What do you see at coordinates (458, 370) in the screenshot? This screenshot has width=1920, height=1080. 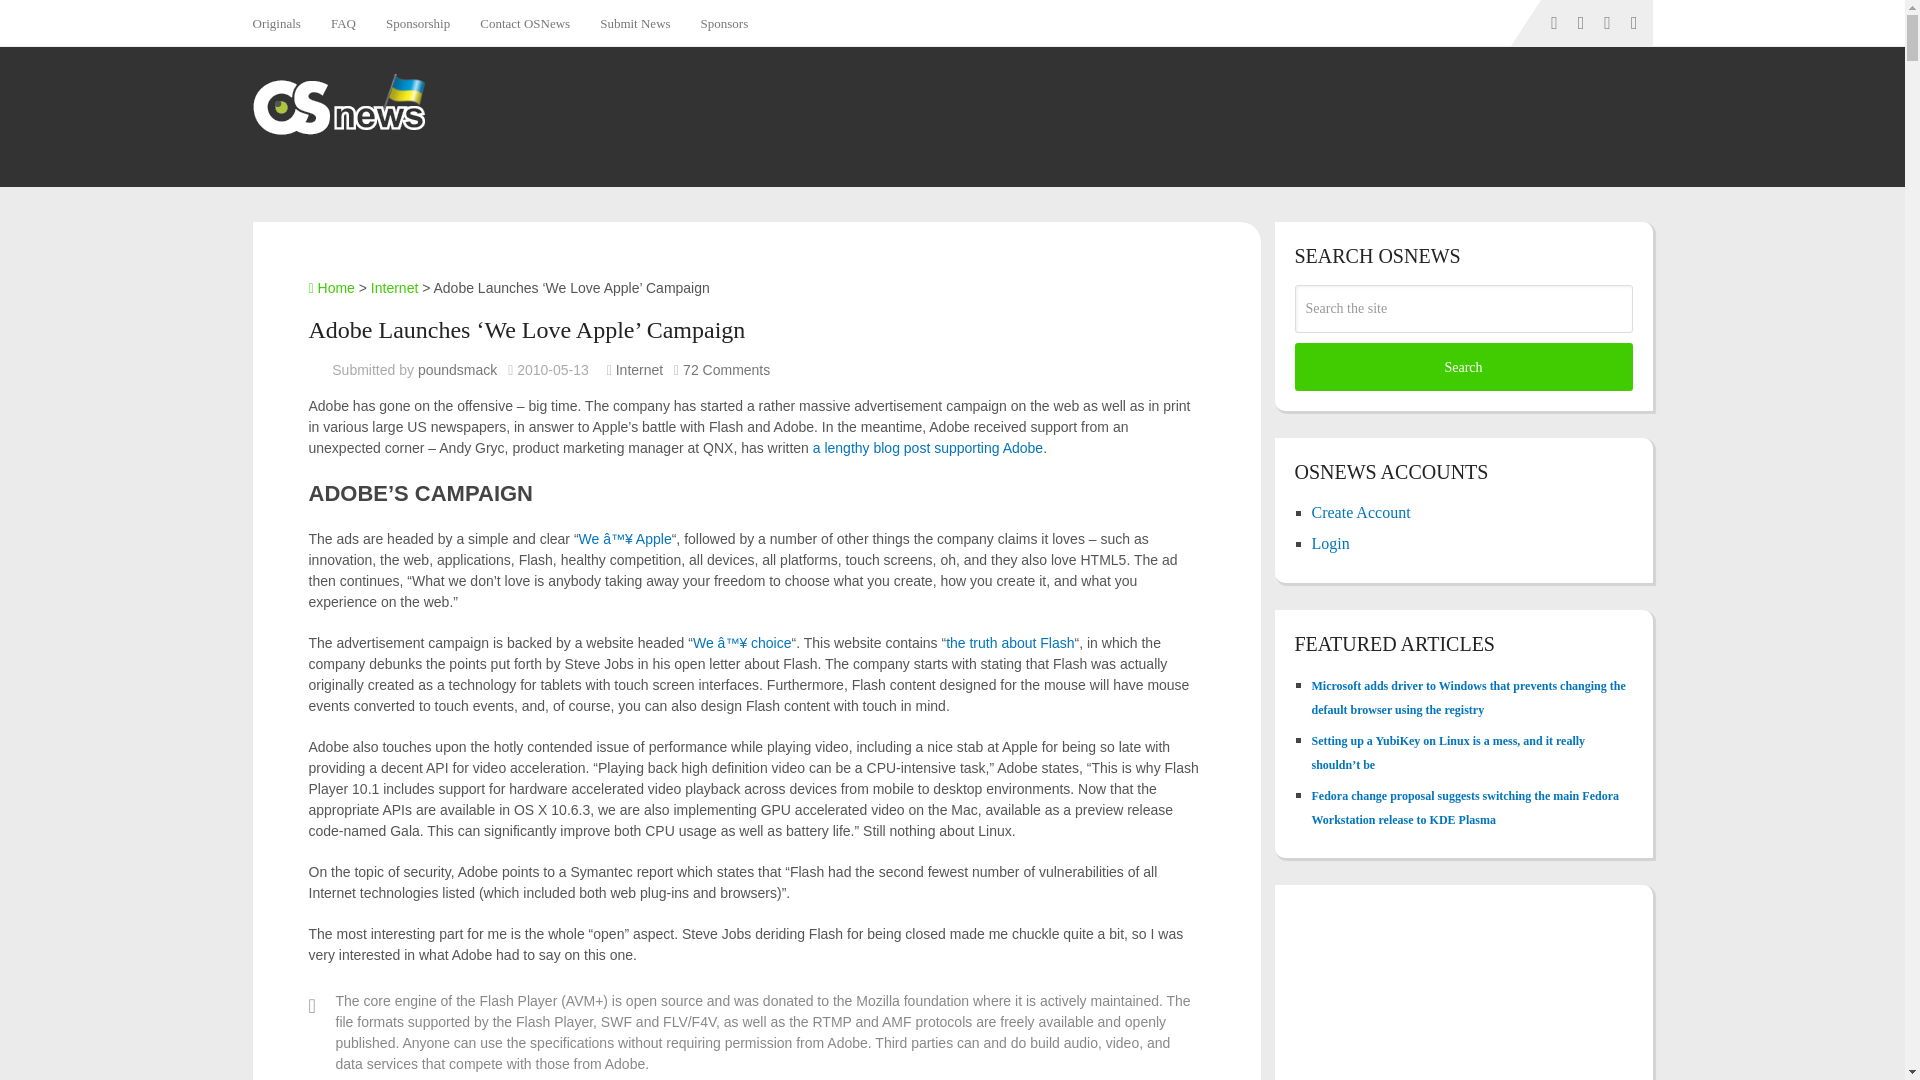 I see `poundsmack` at bounding box center [458, 370].